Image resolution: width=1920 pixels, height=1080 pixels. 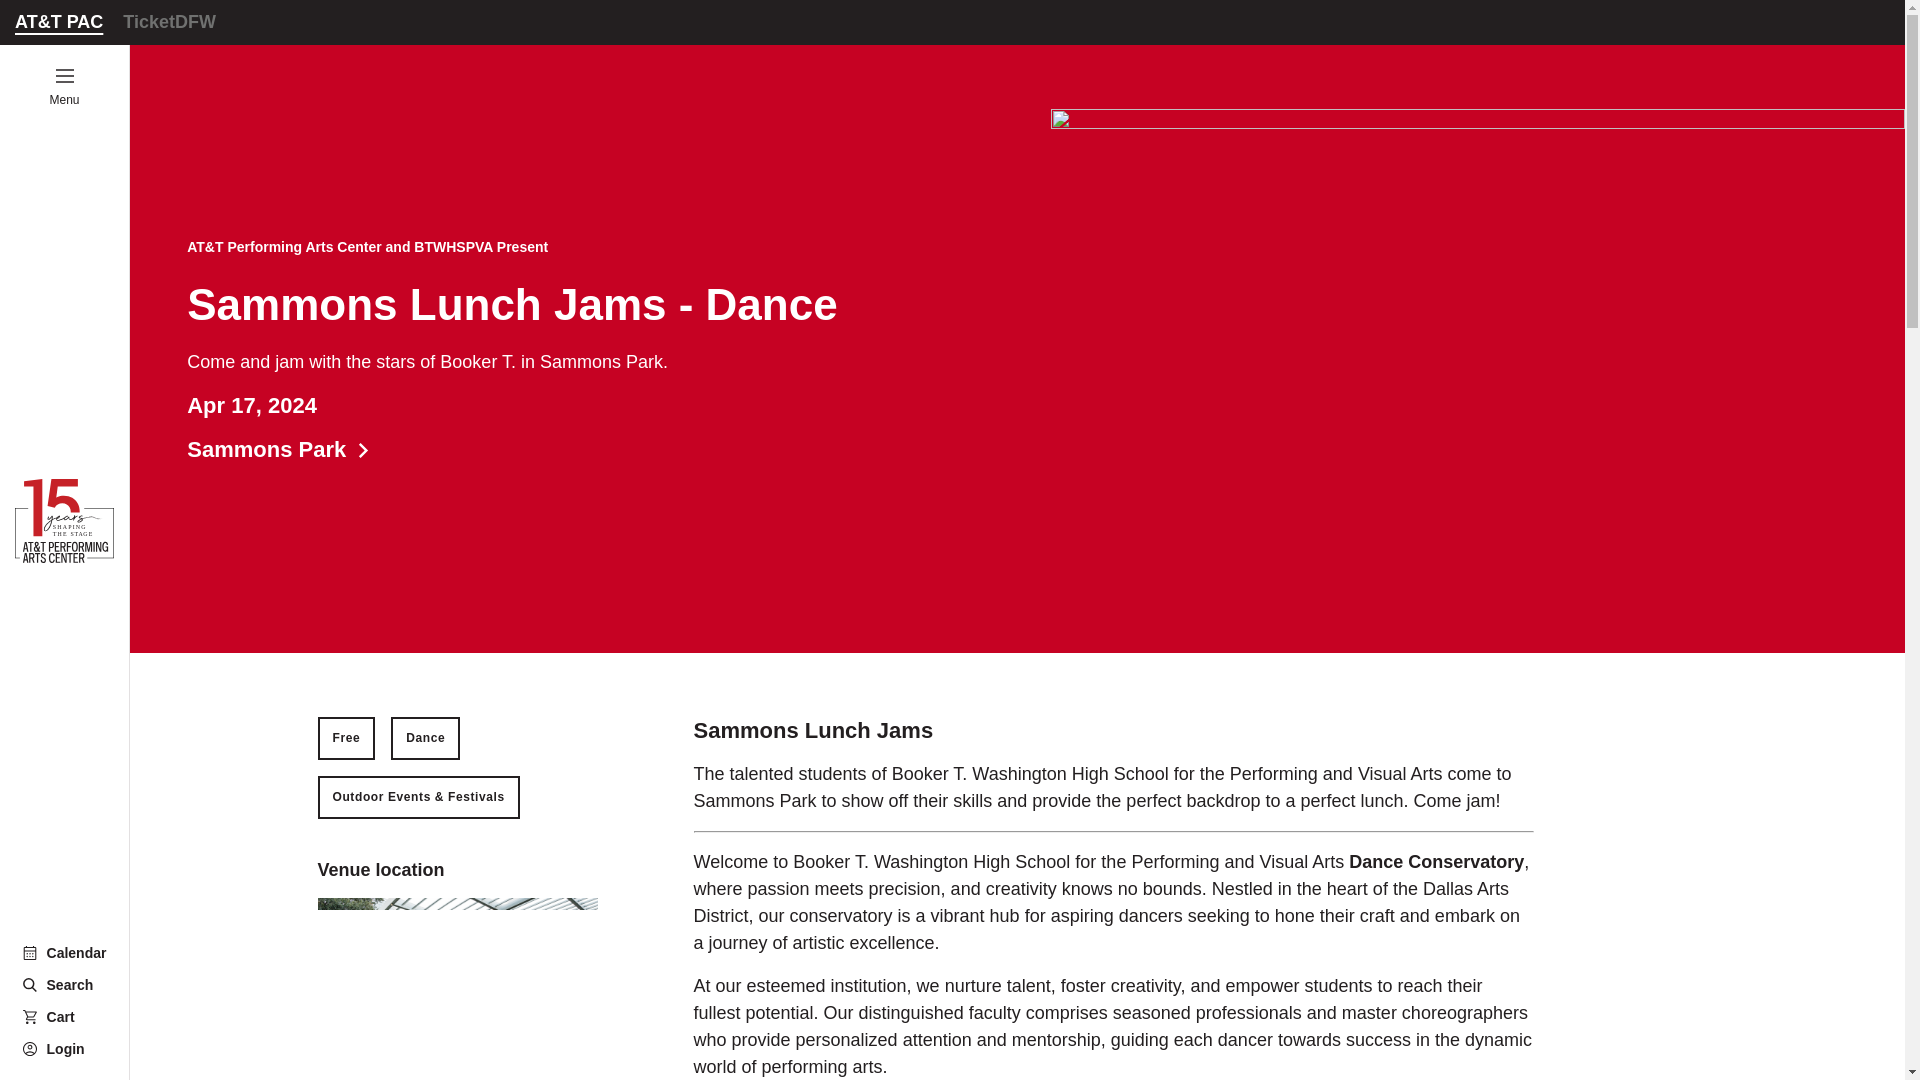 What do you see at coordinates (65, 1048) in the screenshot?
I see `Calendar` at bounding box center [65, 1048].